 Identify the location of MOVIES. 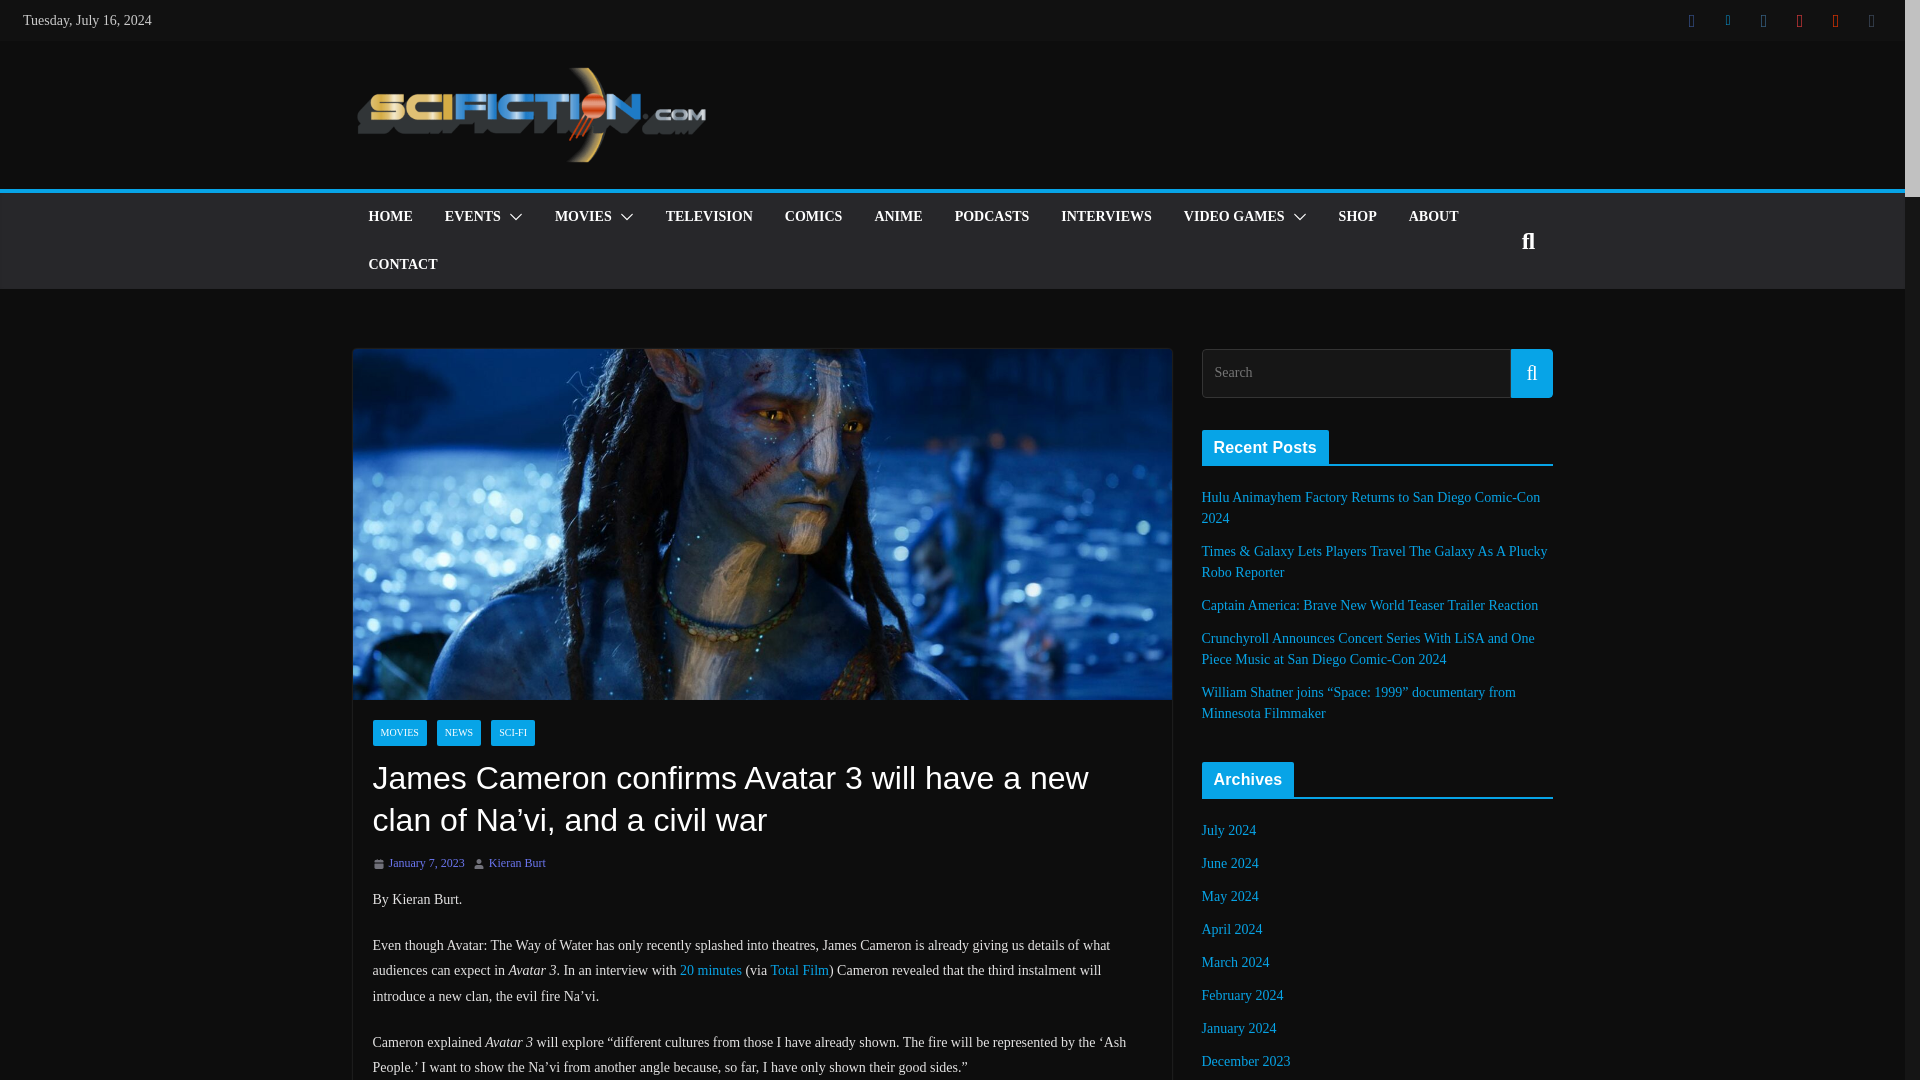
(583, 217).